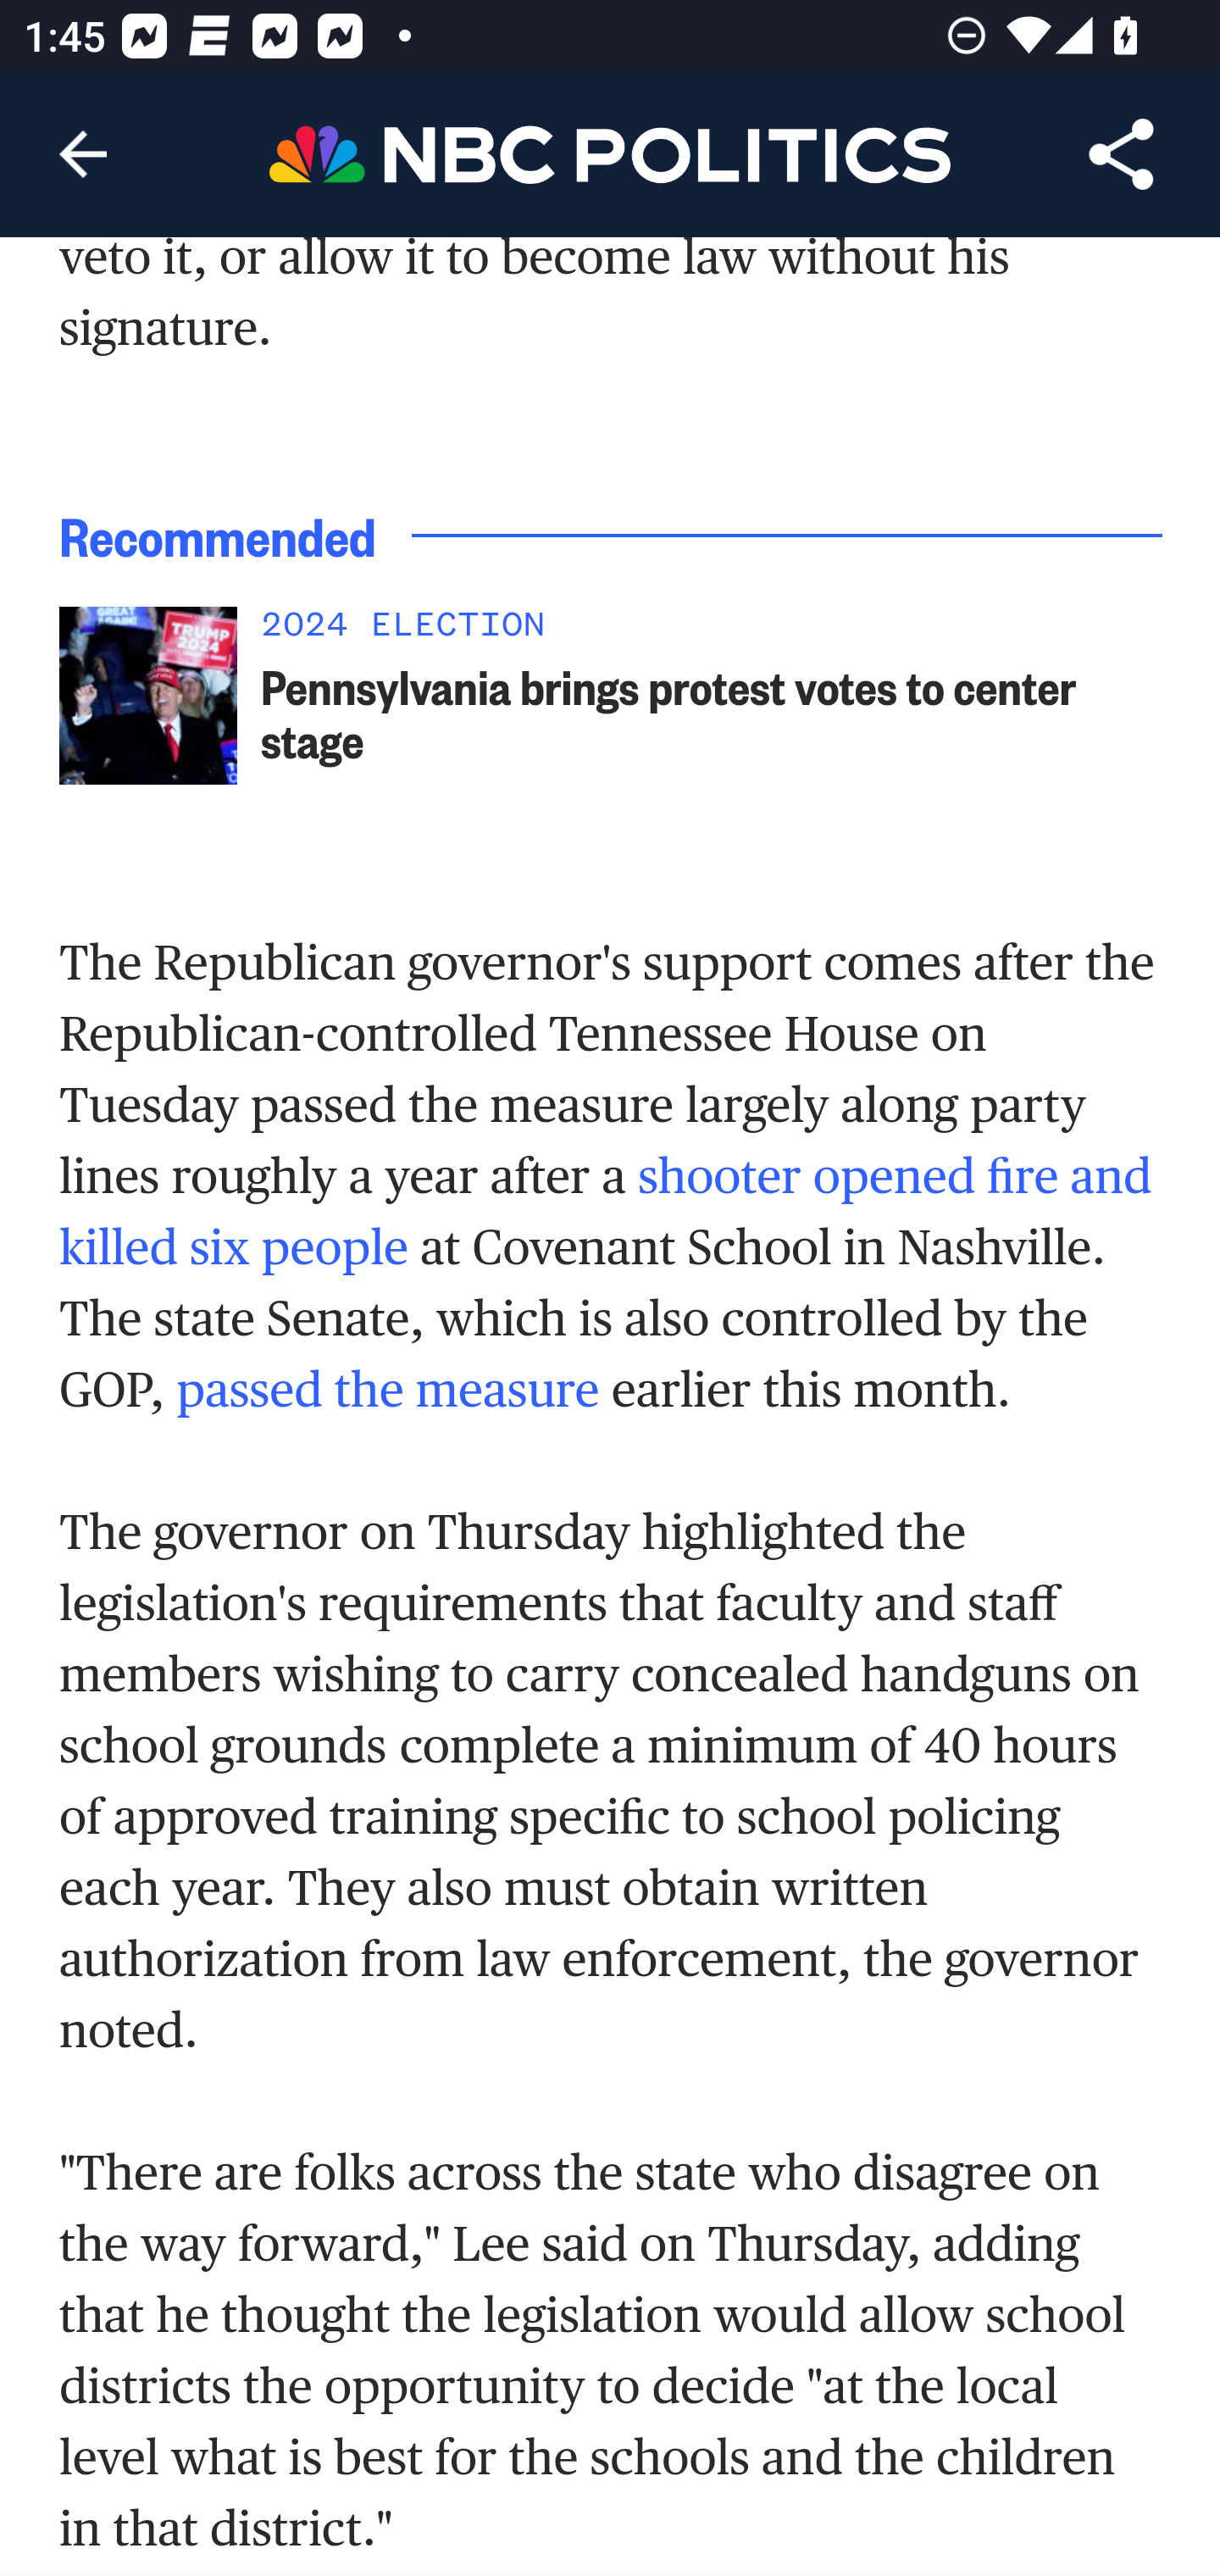  I want to click on Navigate up, so click(83, 154).